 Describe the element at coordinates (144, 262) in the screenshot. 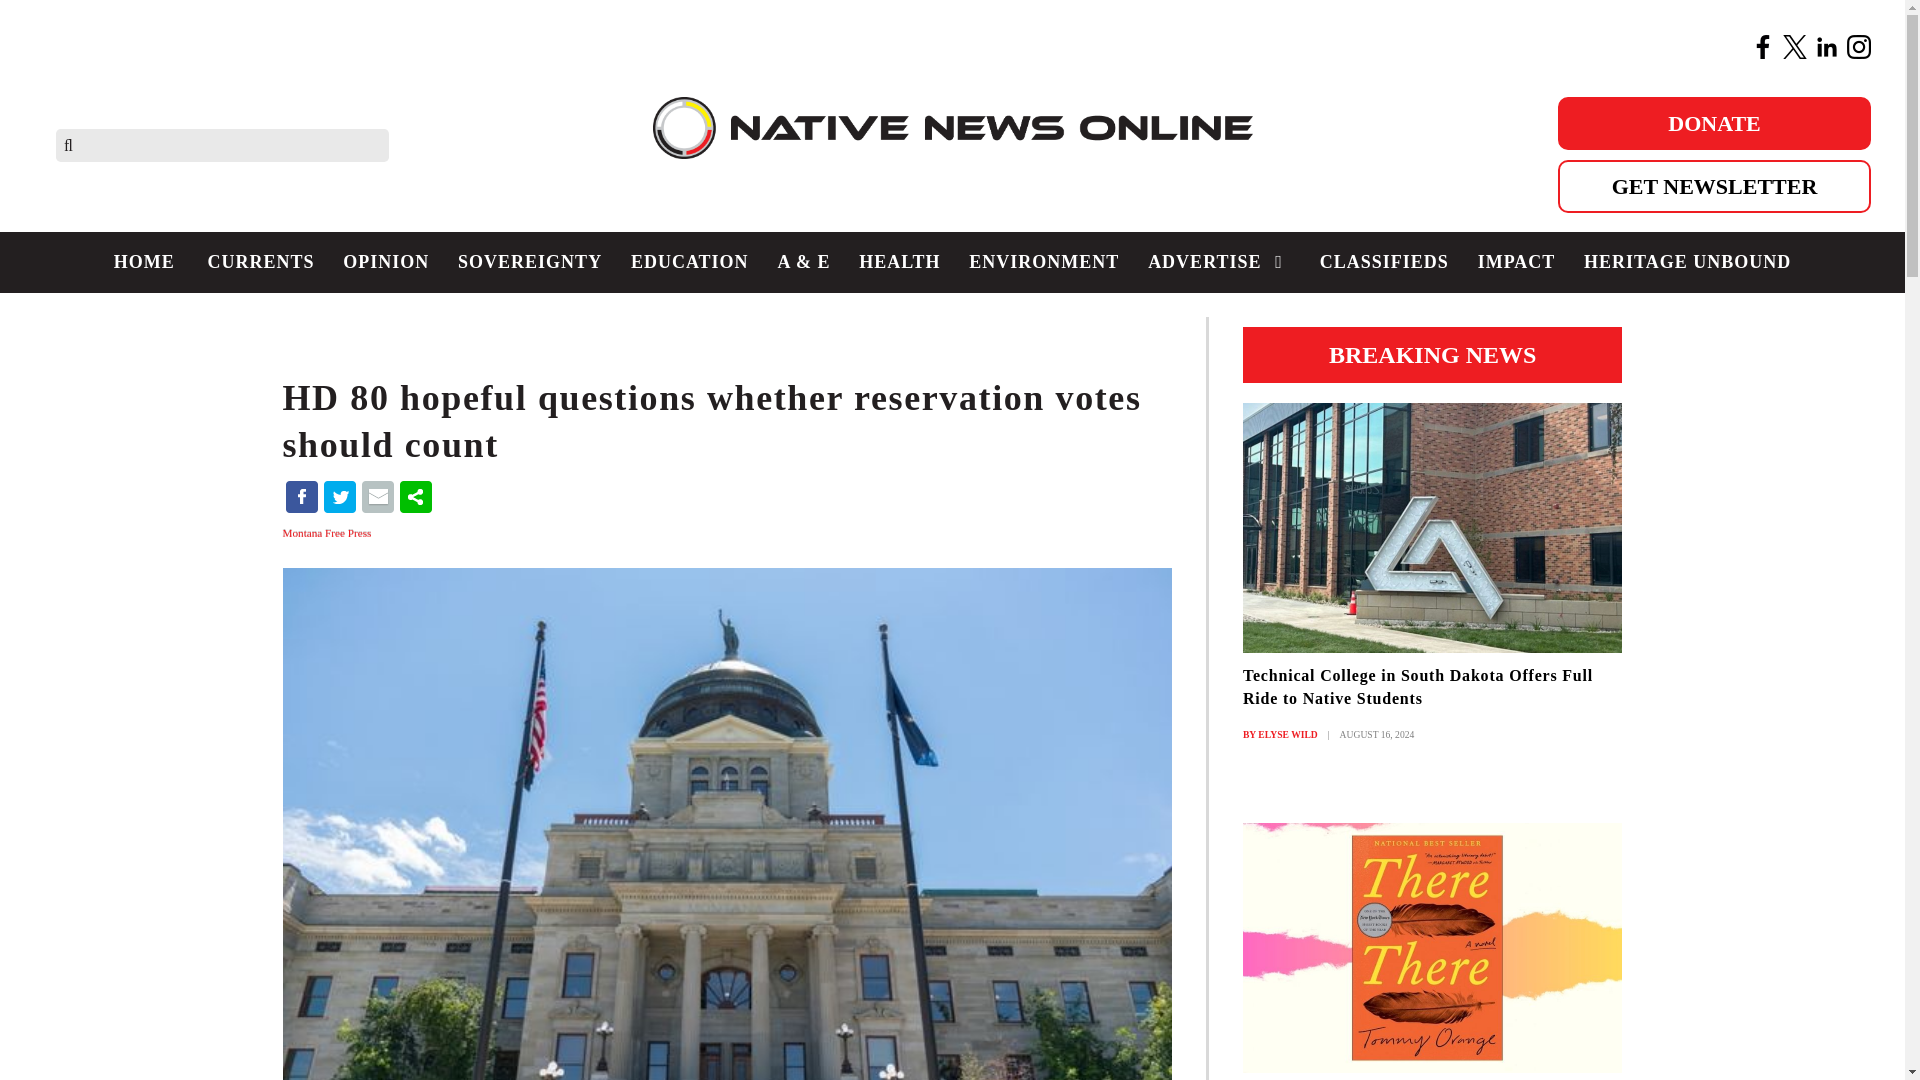

I see `HOME` at that location.